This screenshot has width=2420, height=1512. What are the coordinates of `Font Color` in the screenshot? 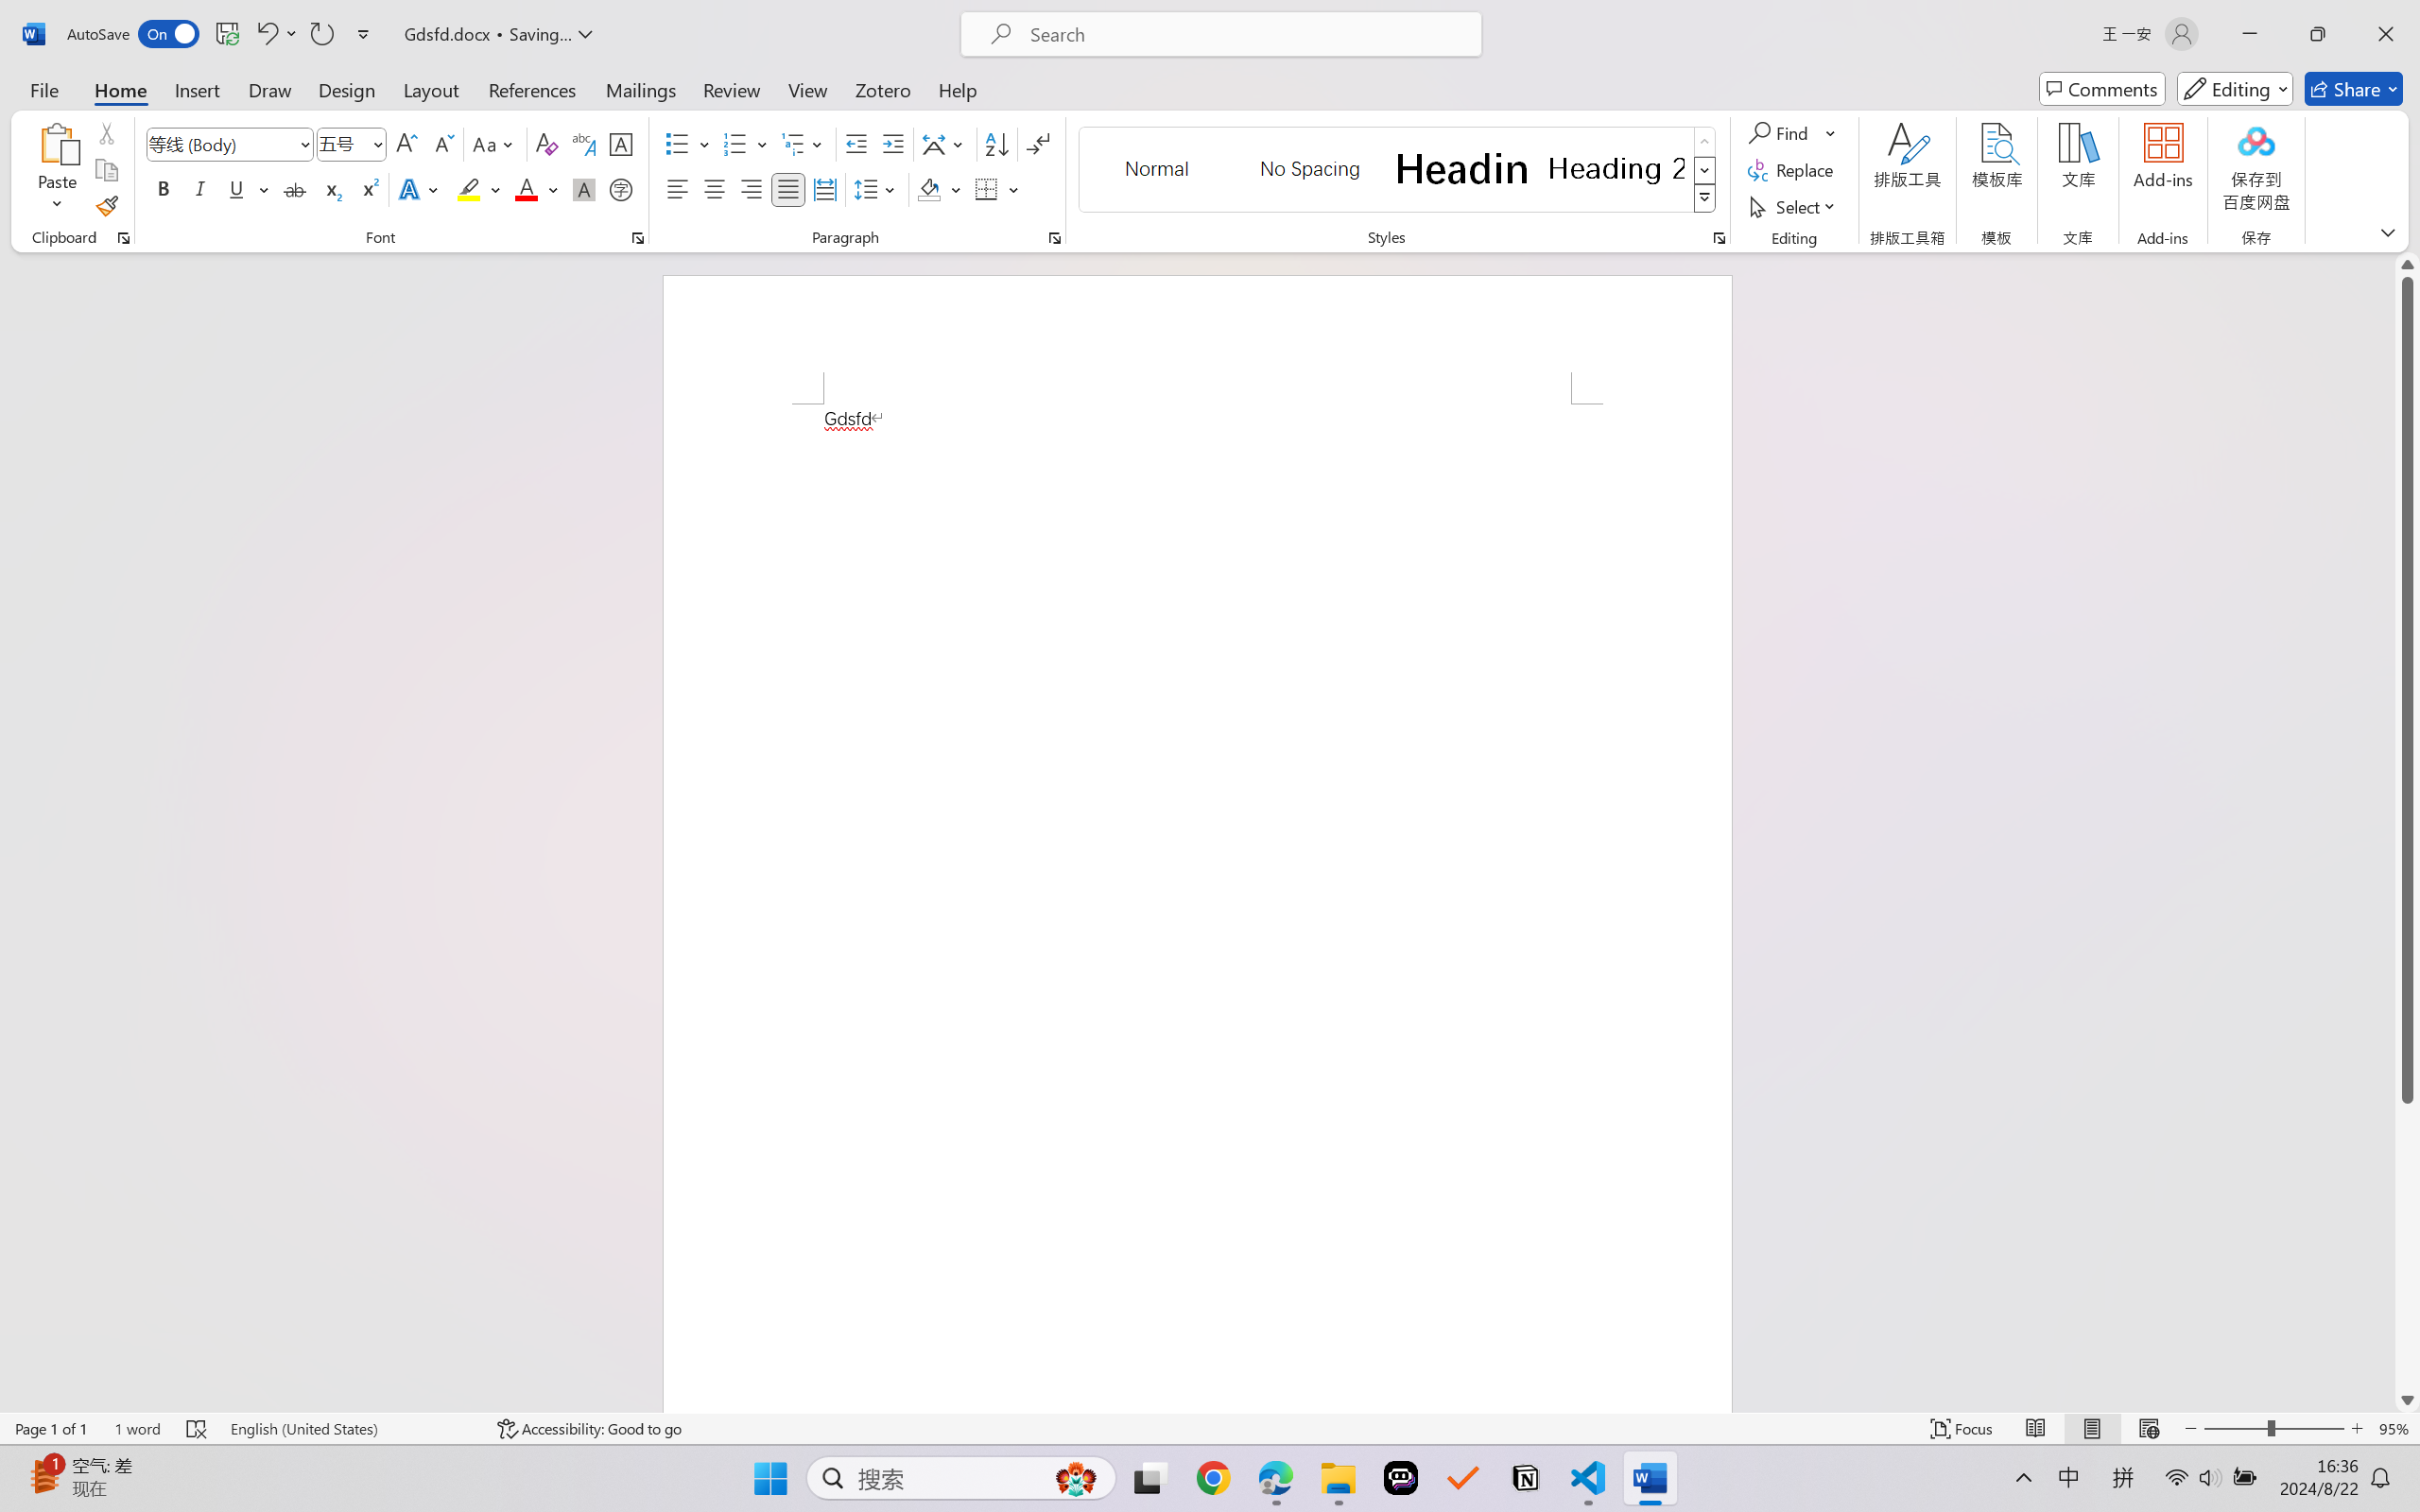 It's located at (537, 189).